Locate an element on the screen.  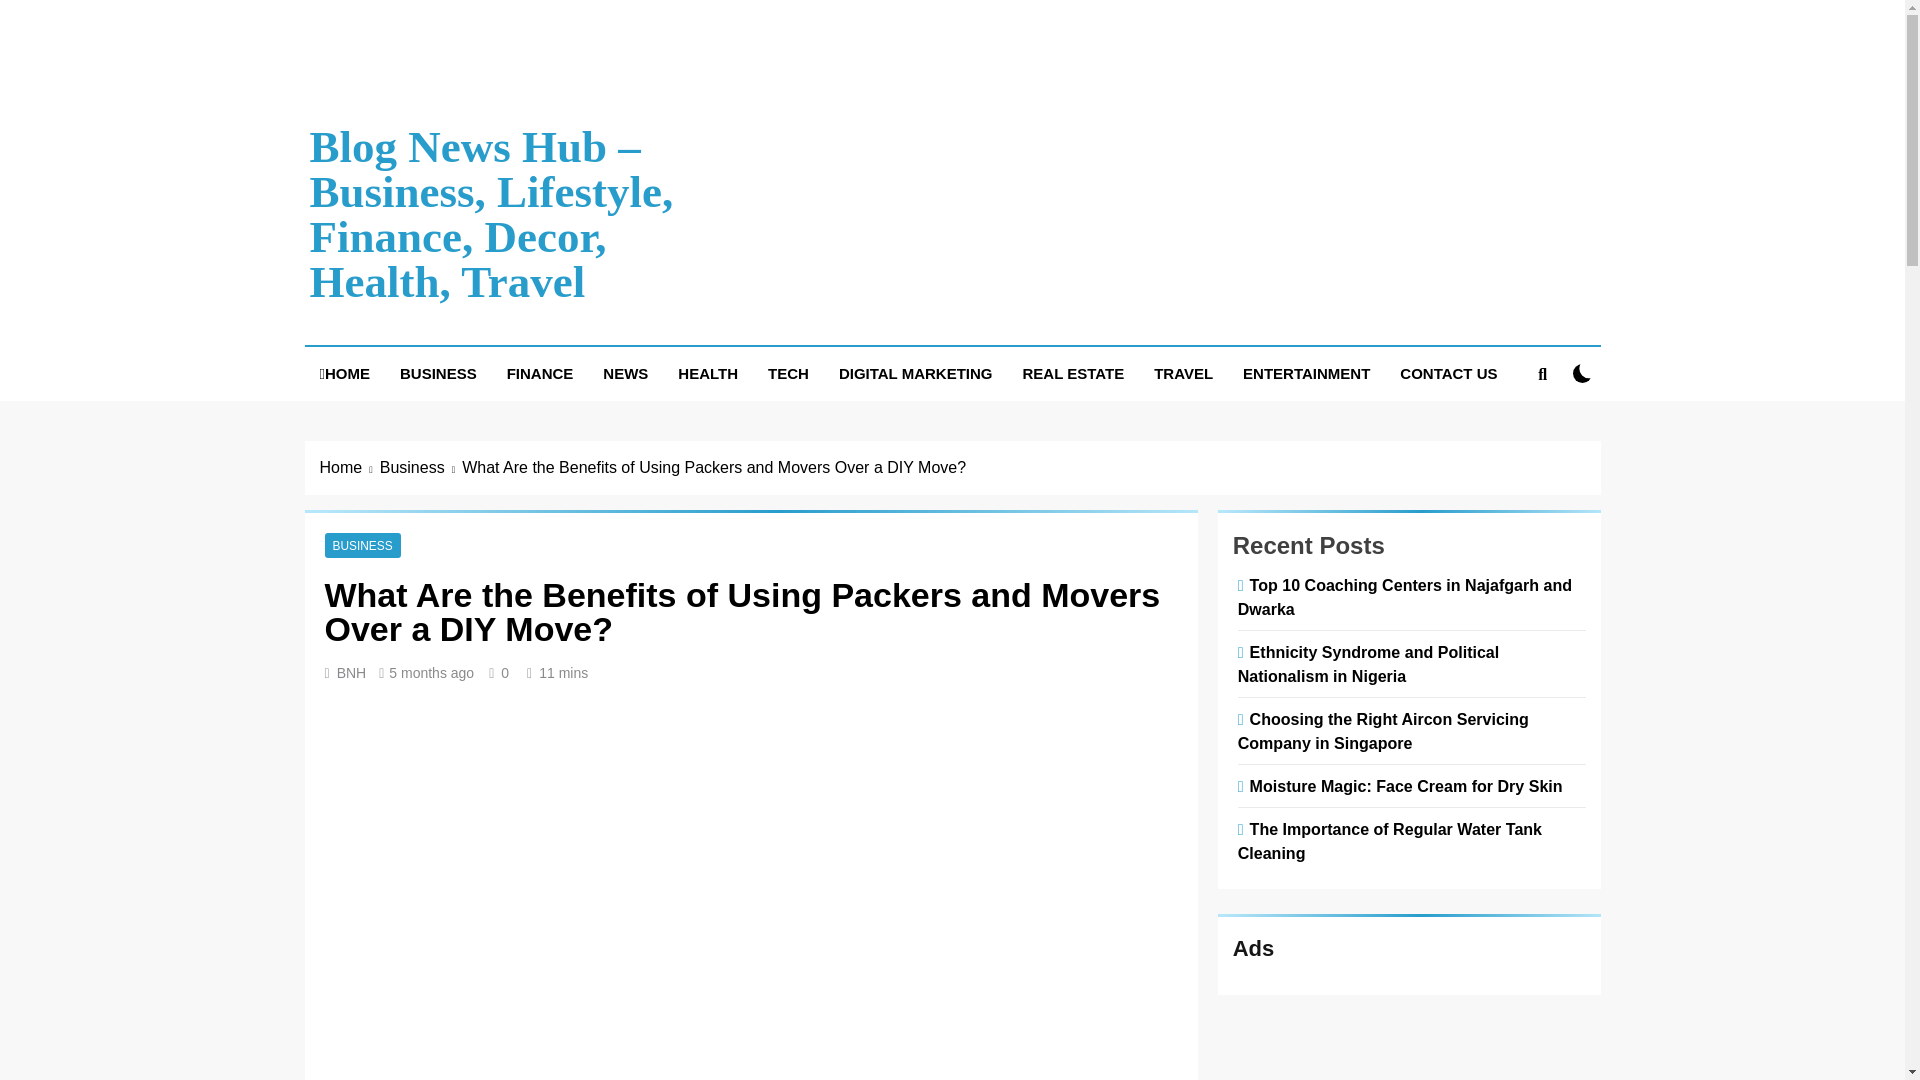
TRAVEL is located at coordinates (1183, 373).